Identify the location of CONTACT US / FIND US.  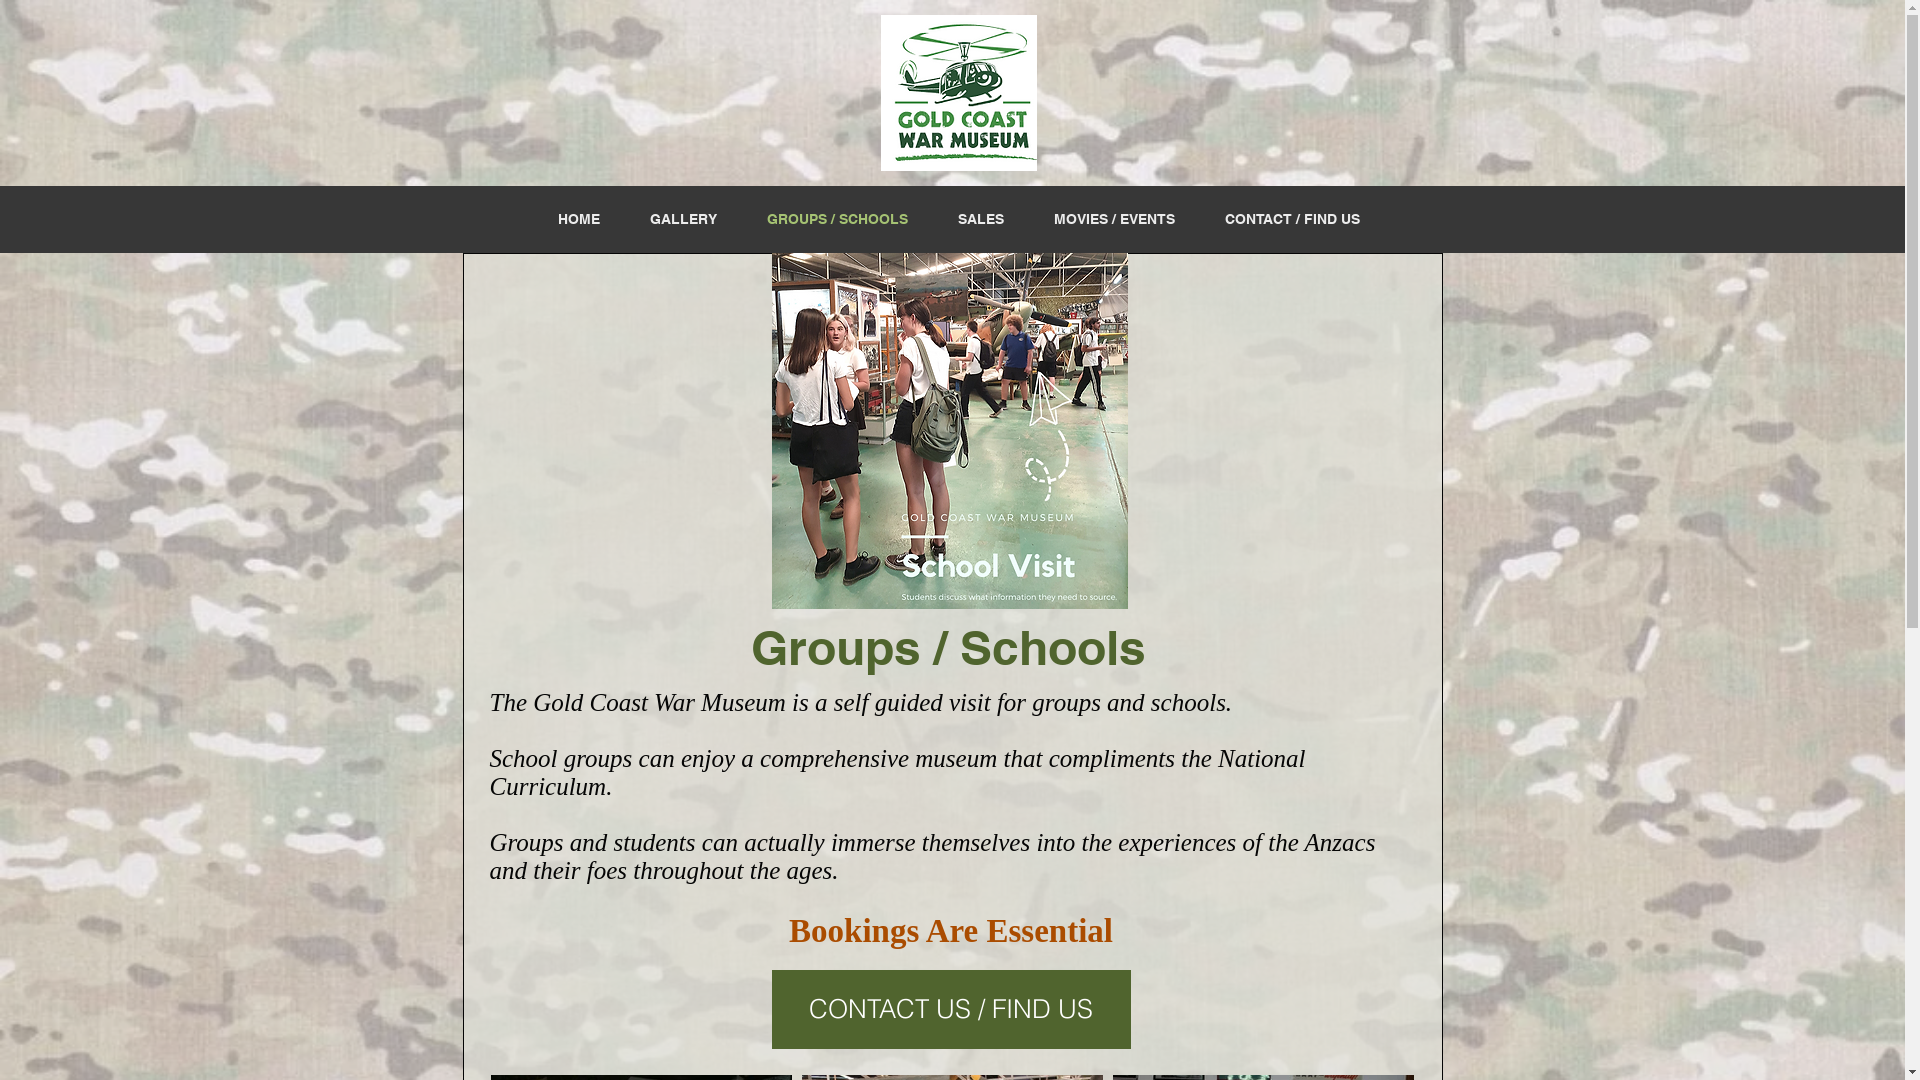
(952, 1010).